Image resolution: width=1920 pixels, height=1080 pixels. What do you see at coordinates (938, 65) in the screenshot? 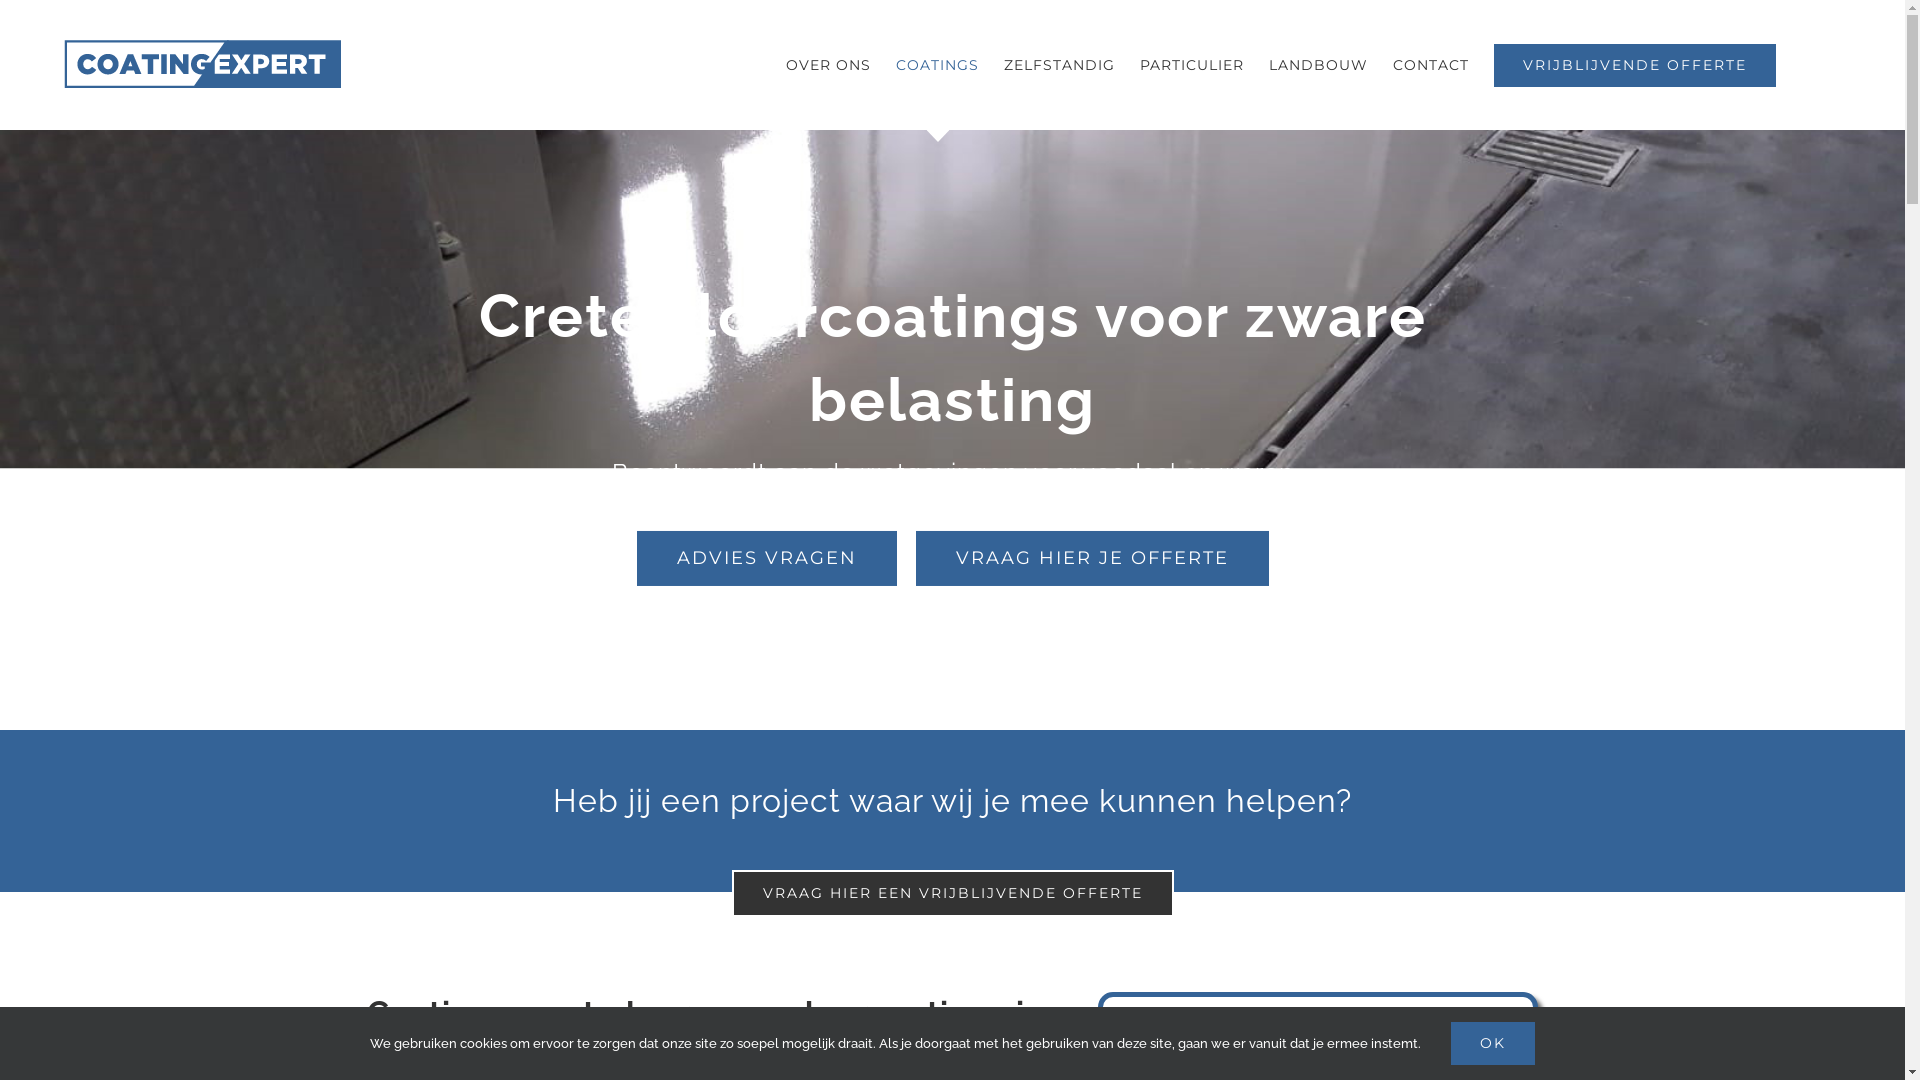
I see `COATINGS` at bounding box center [938, 65].